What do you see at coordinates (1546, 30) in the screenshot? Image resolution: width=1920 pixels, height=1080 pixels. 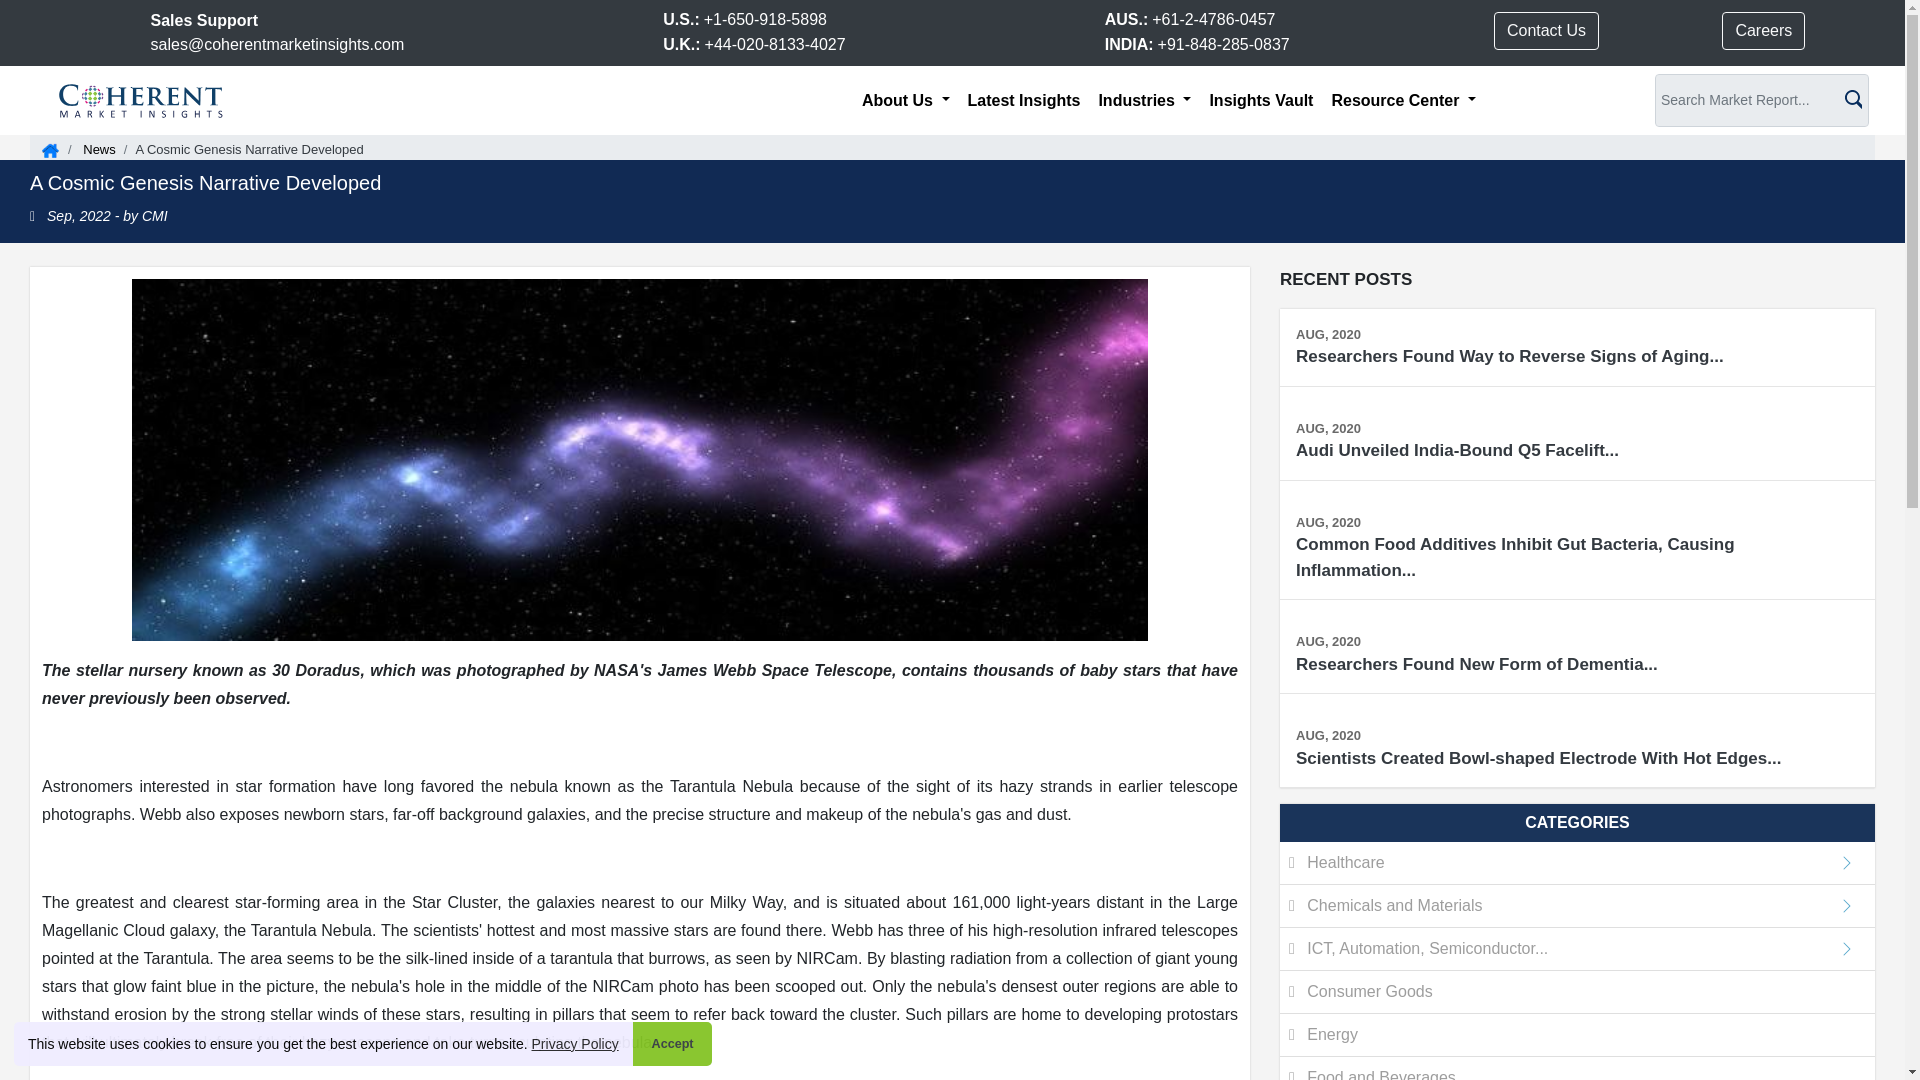 I see `Contact Us` at bounding box center [1546, 30].